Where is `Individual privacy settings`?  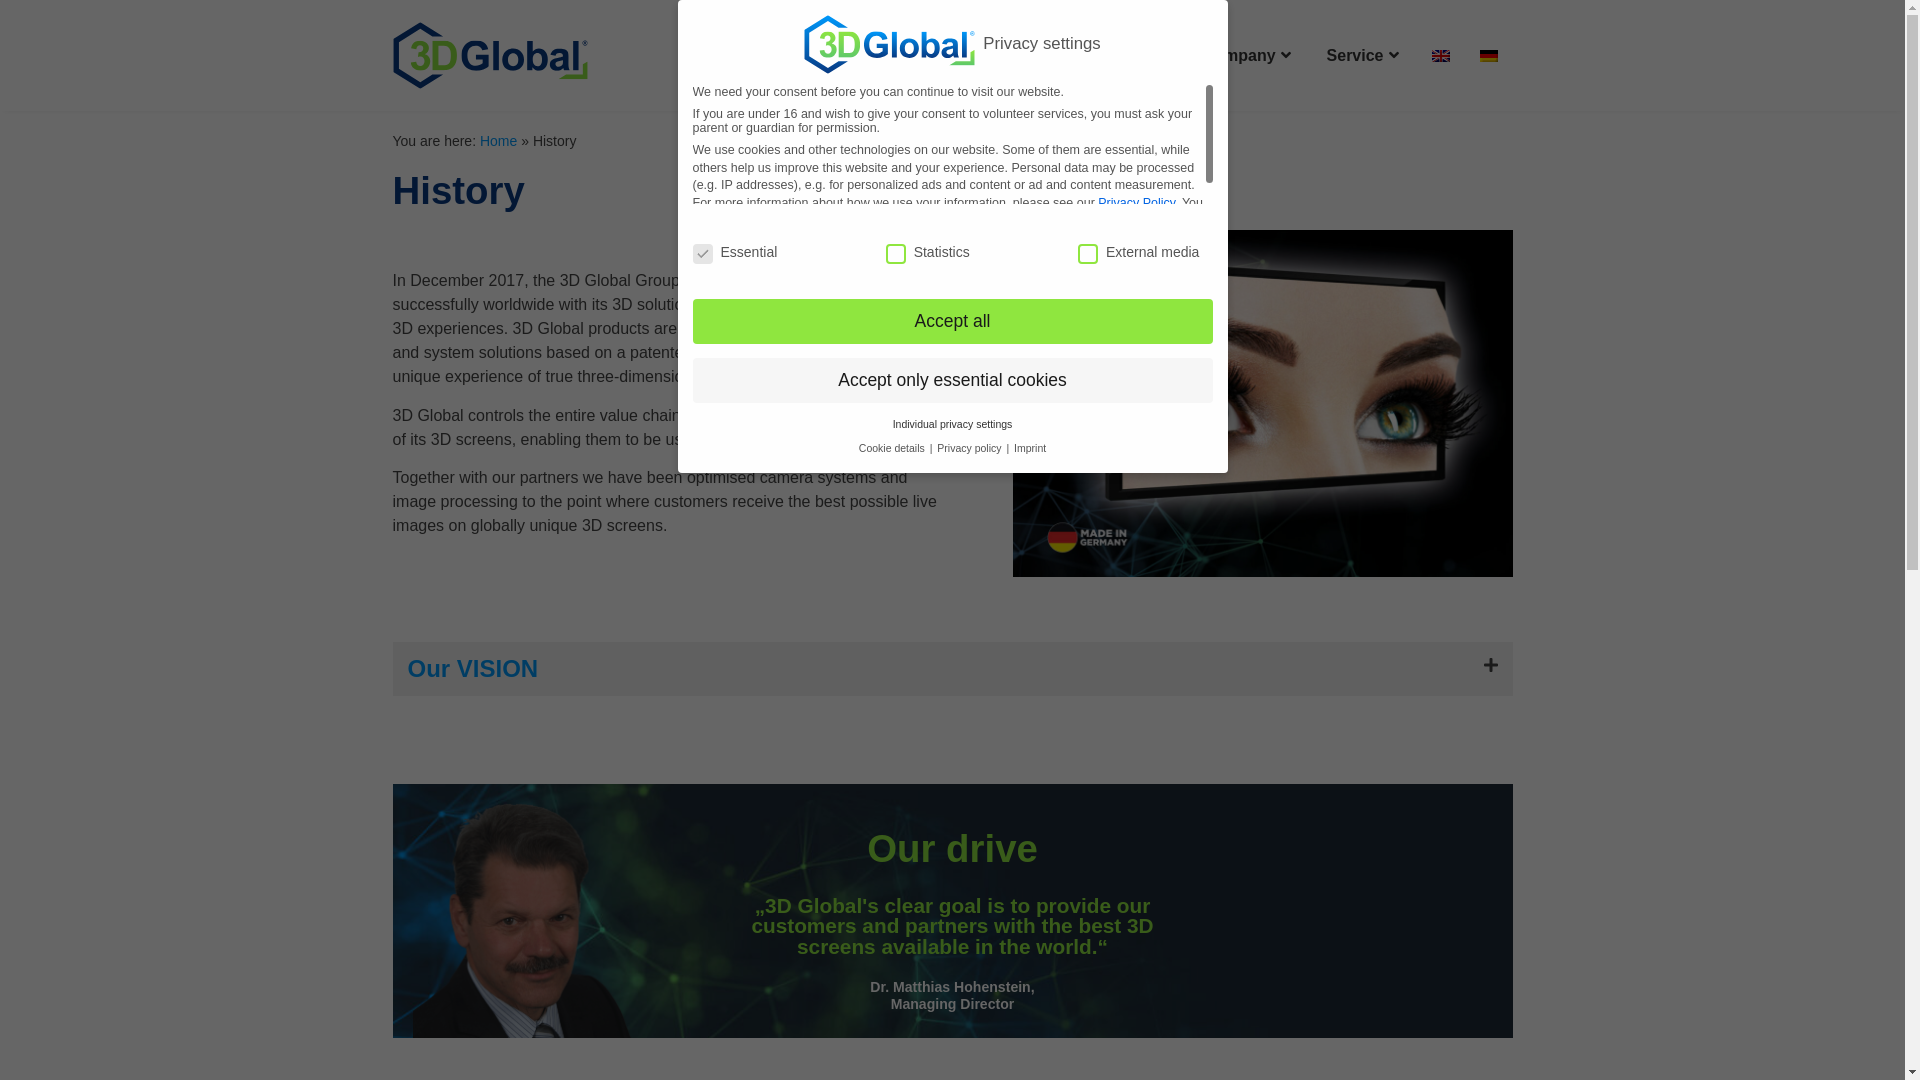
Individual privacy settings is located at coordinates (953, 424).